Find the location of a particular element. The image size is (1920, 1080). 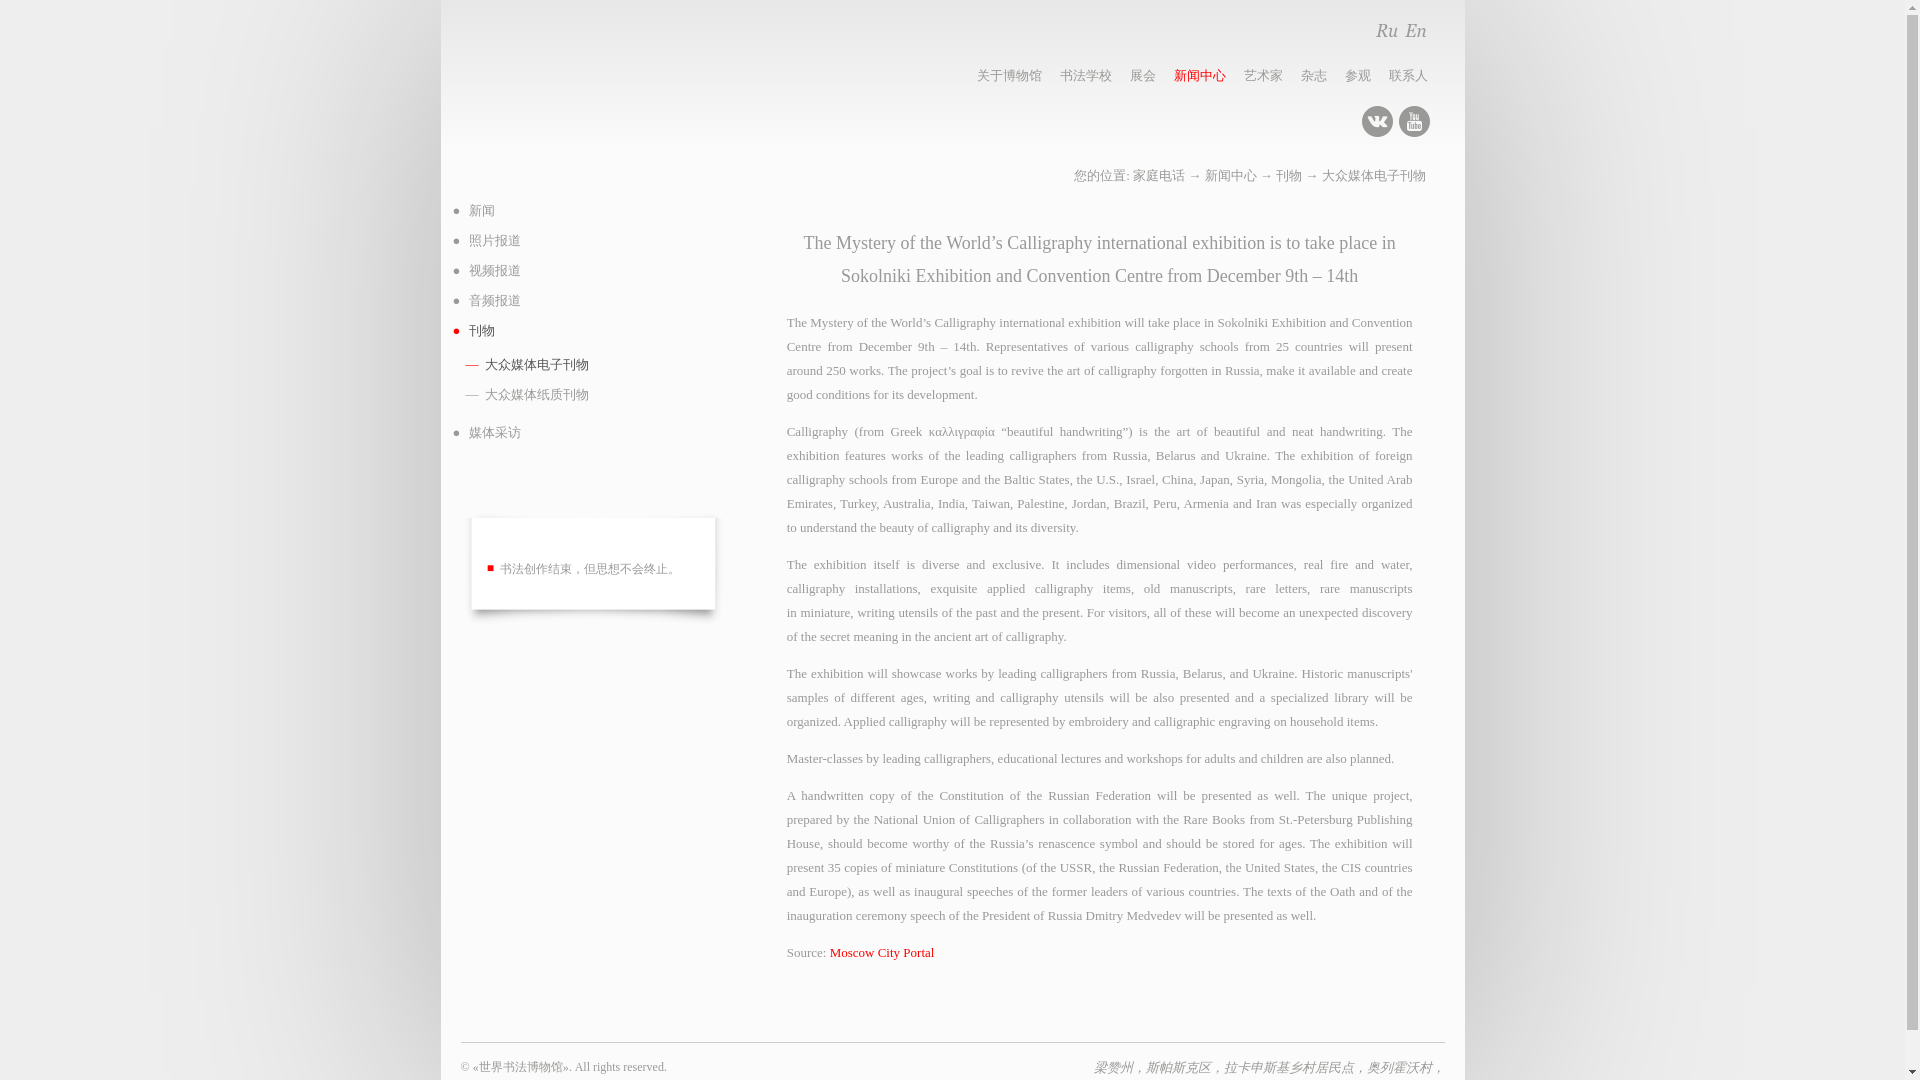

Contemporary Museum of Calligraphy on Youtube is located at coordinates (1414, 121).